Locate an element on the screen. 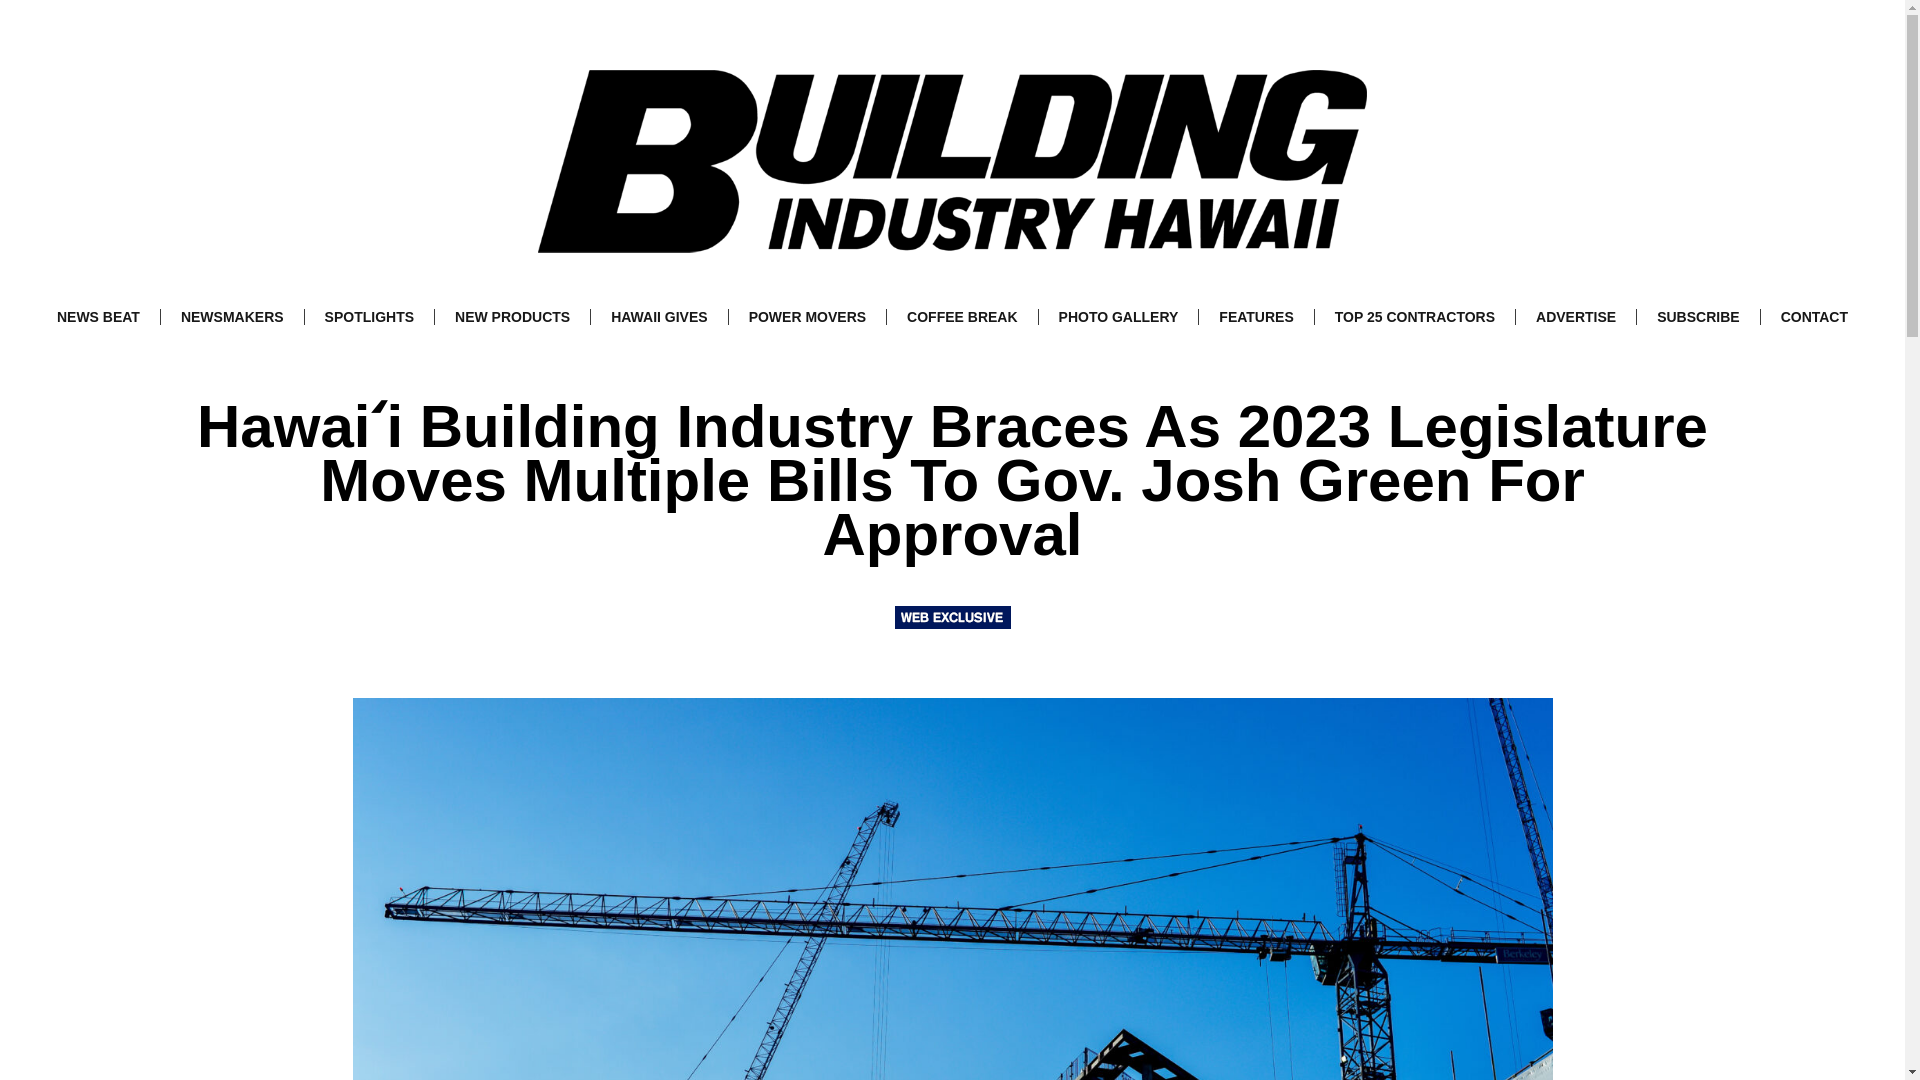 This screenshot has width=1920, height=1080. TOP 25 CONTRACTORS is located at coordinates (1414, 316).